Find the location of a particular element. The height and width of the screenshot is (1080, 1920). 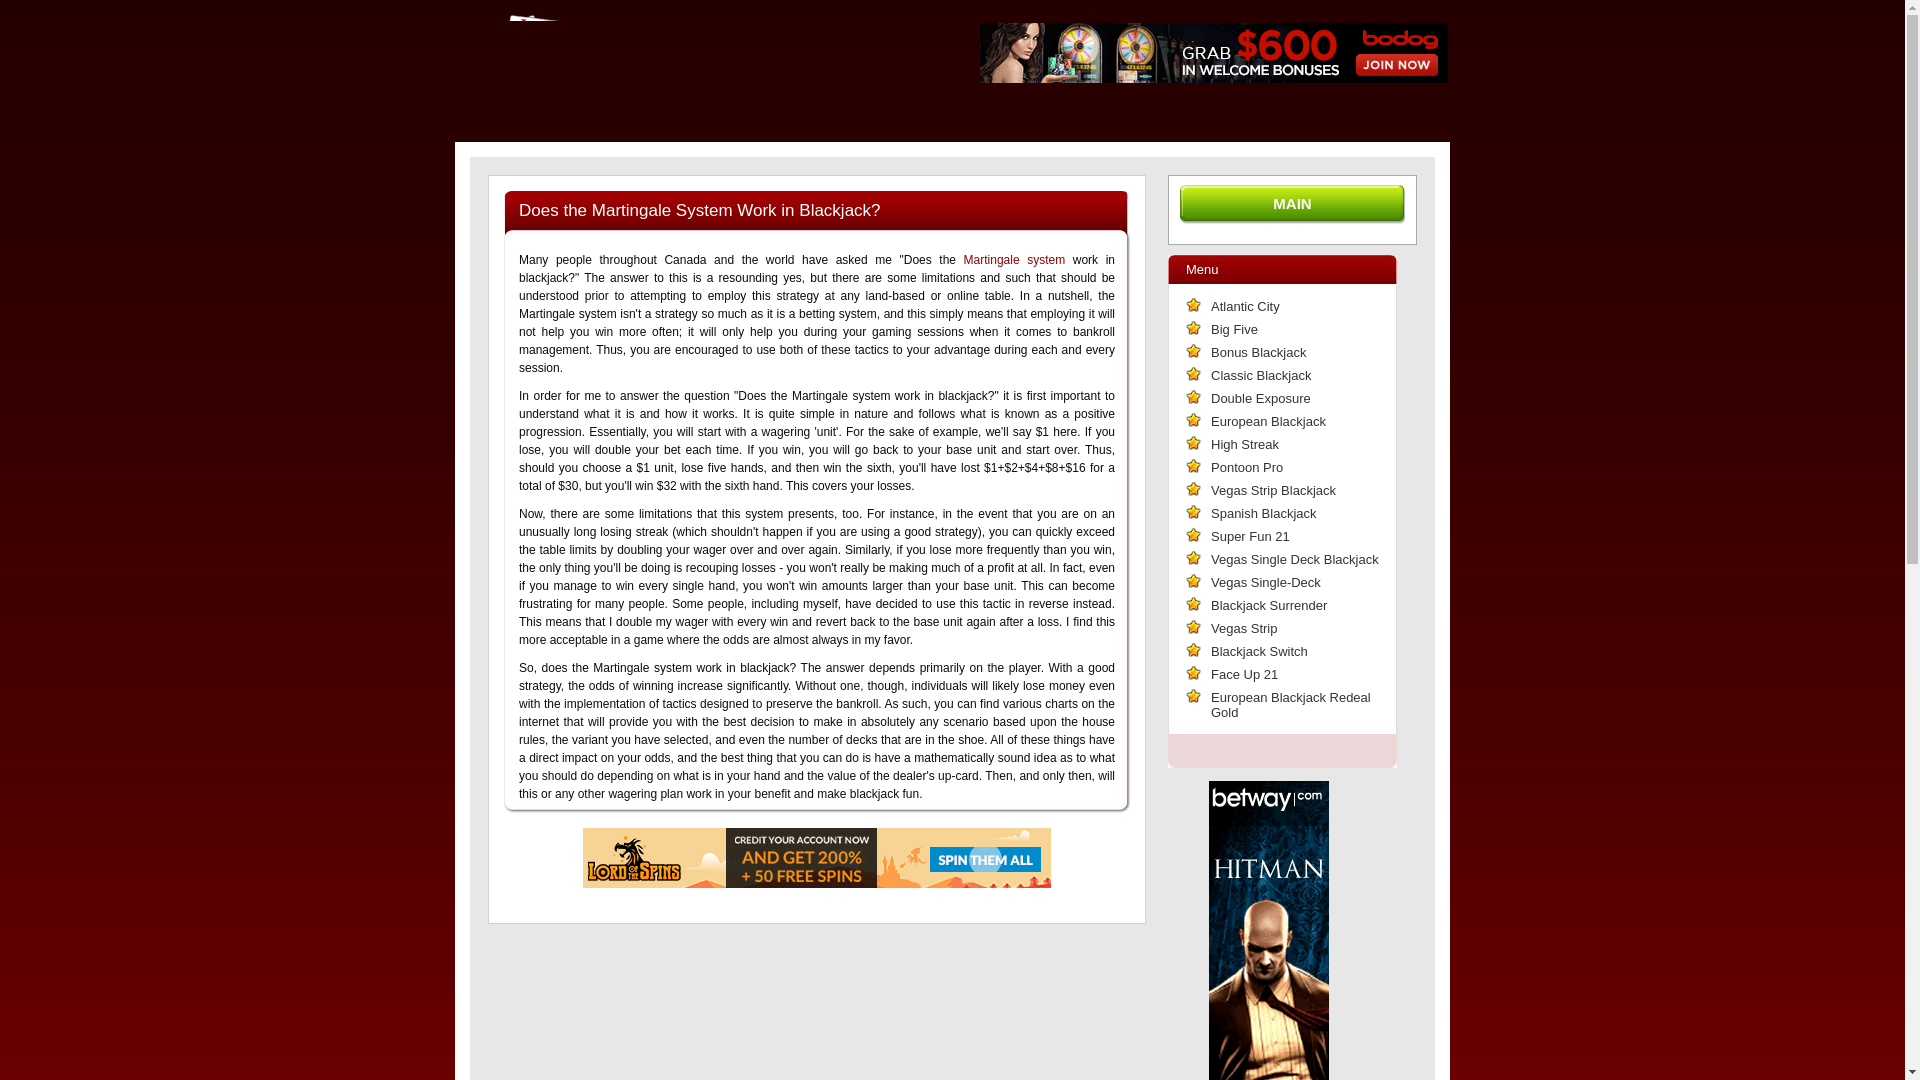

European Blackjack is located at coordinates (1268, 422).